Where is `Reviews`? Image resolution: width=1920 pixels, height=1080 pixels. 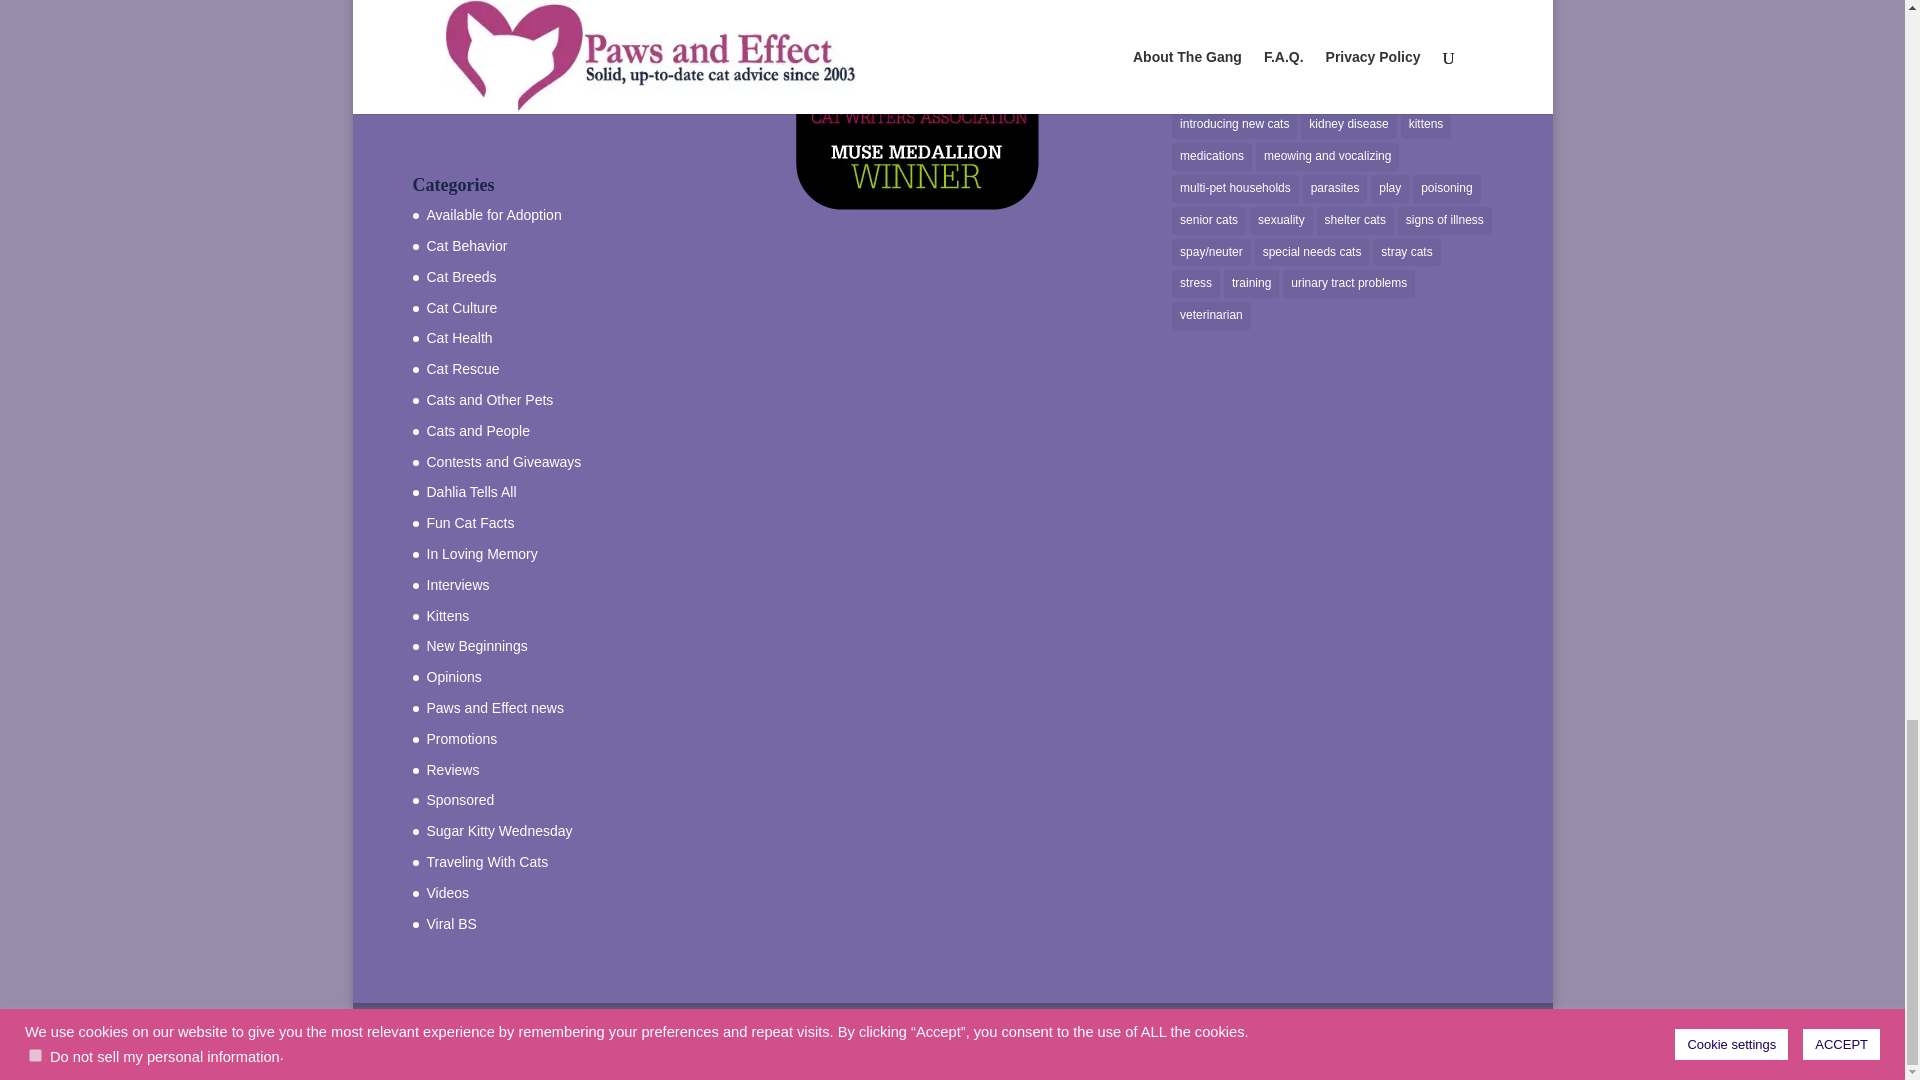 Reviews is located at coordinates (452, 770).